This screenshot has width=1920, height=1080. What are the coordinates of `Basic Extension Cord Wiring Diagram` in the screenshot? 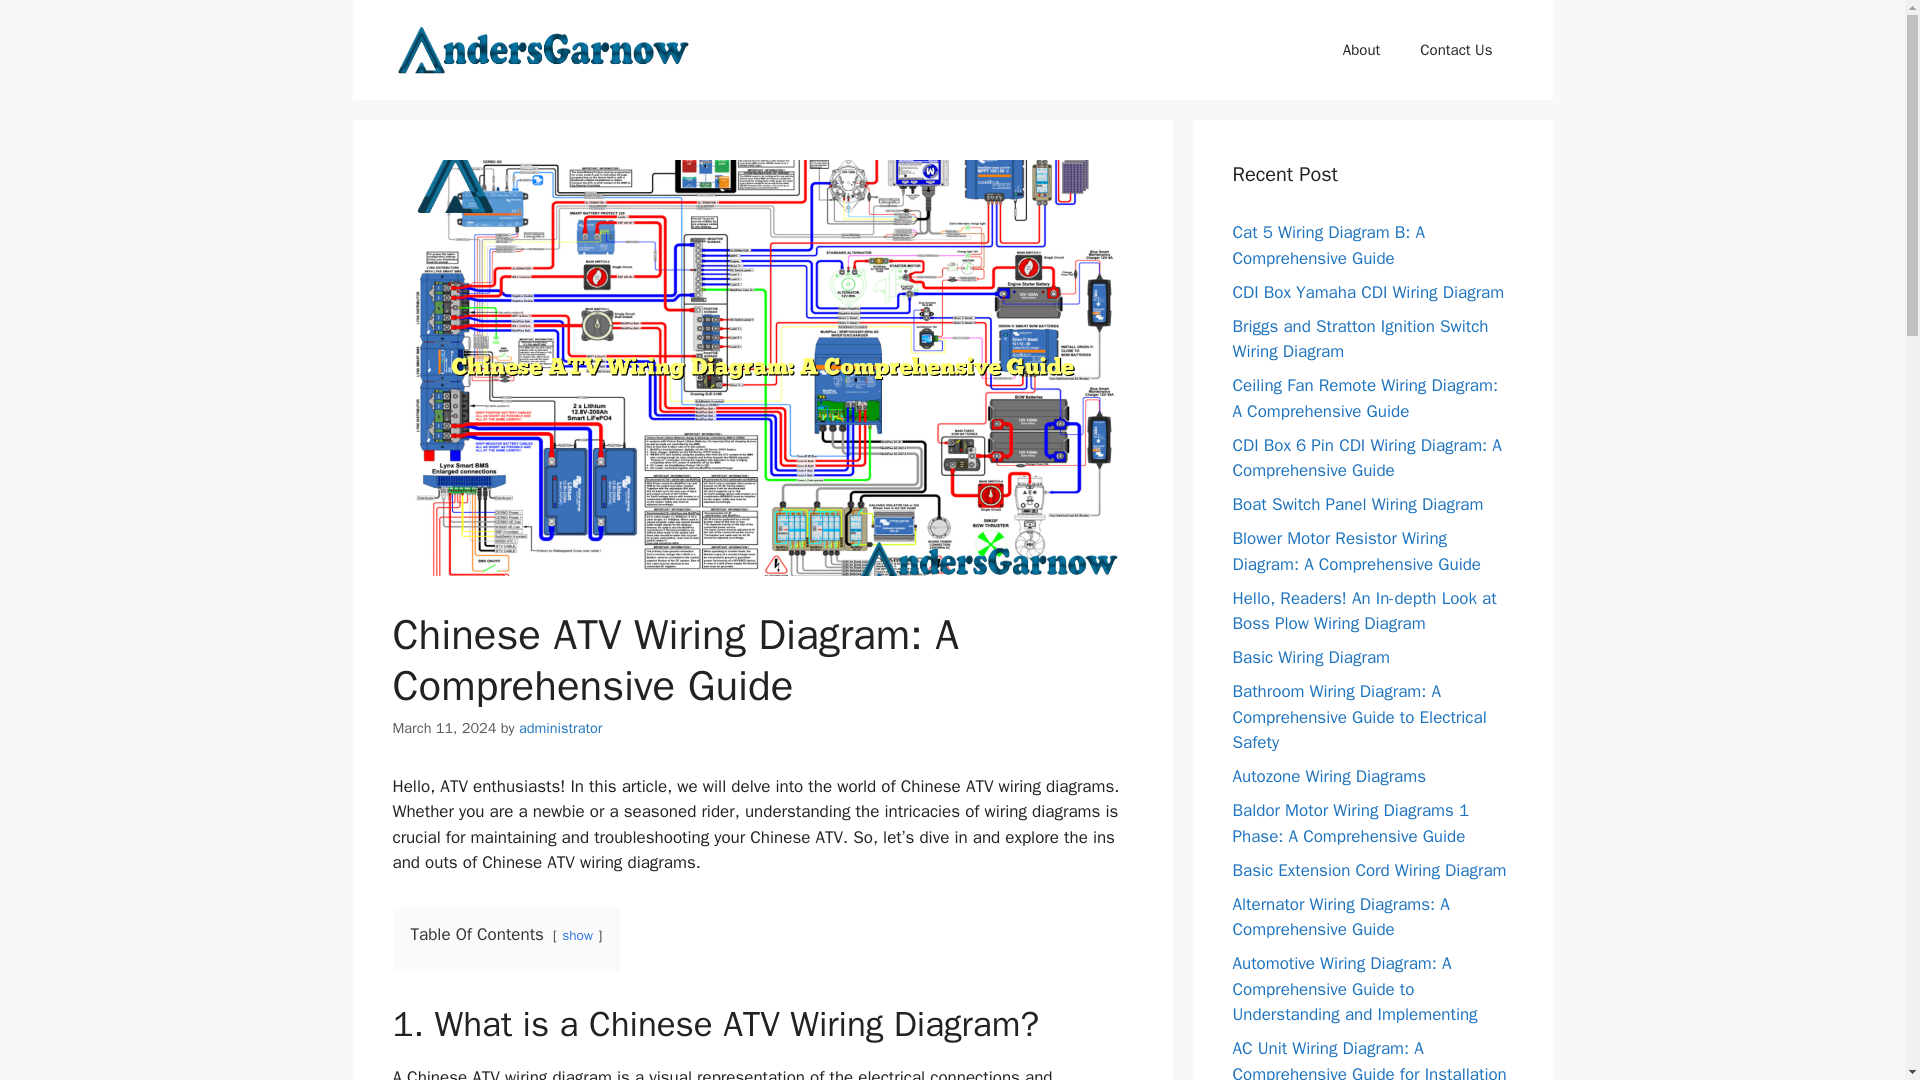 It's located at (1368, 870).